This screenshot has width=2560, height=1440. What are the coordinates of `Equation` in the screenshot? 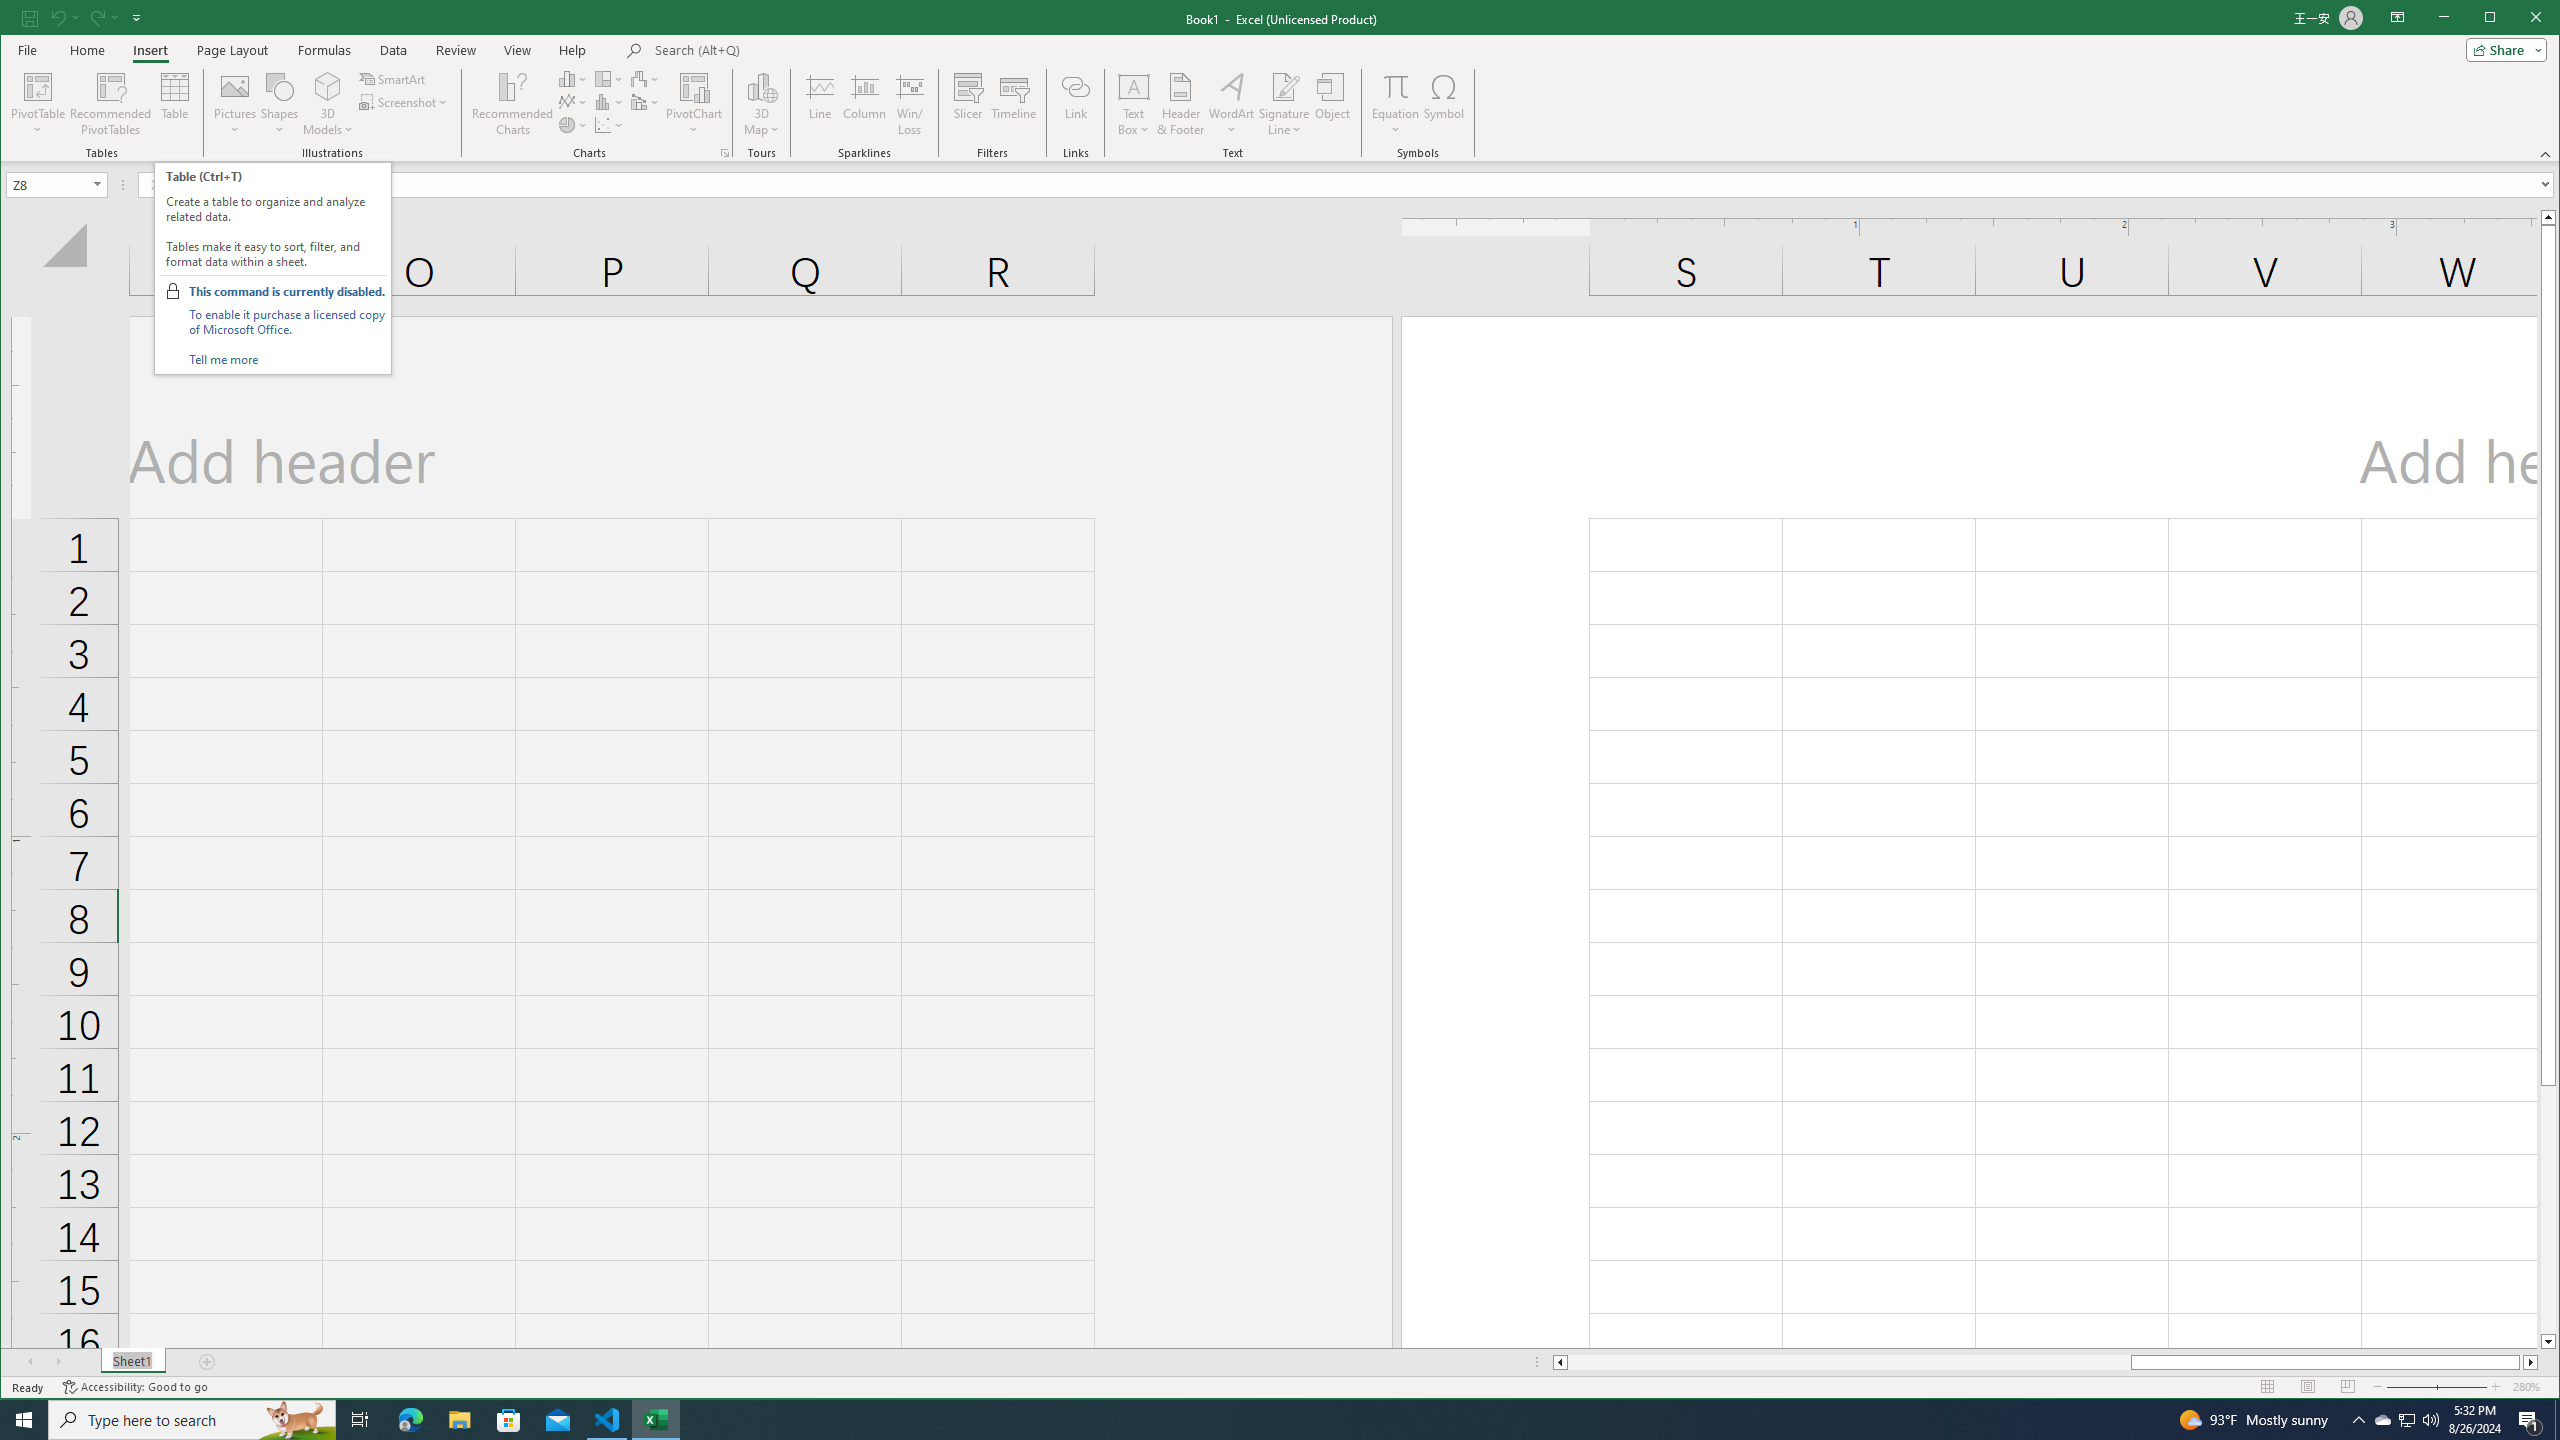 It's located at (1394, 86).